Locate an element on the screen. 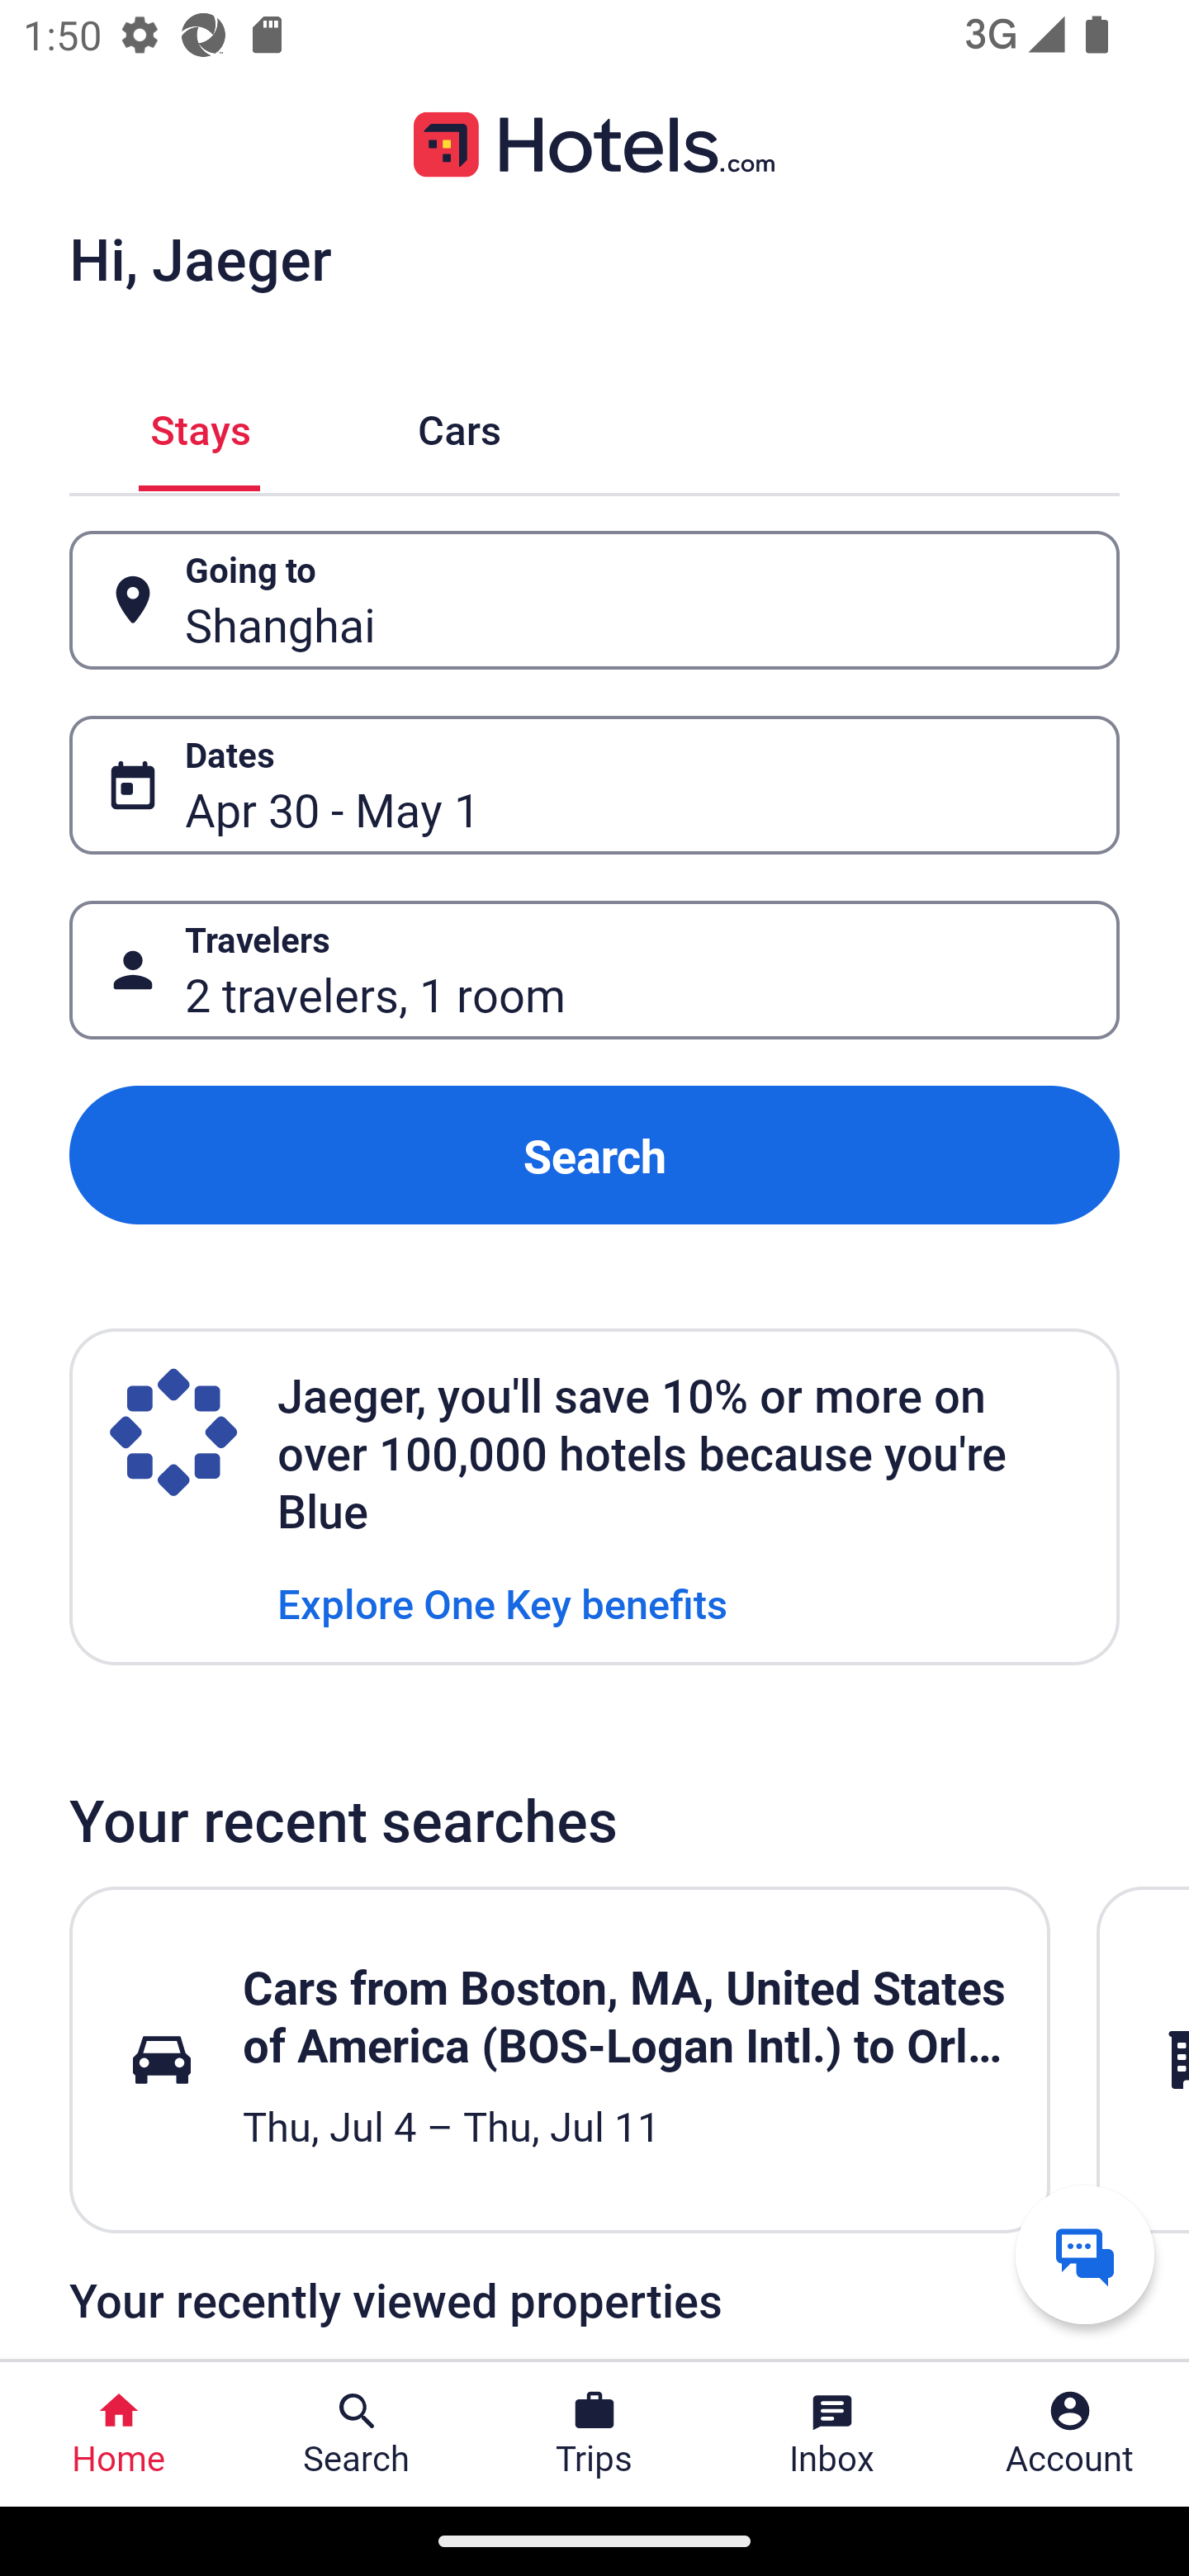 The height and width of the screenshot is (2576, 1189). Search Search Button is located at coordinates (357, 2434).